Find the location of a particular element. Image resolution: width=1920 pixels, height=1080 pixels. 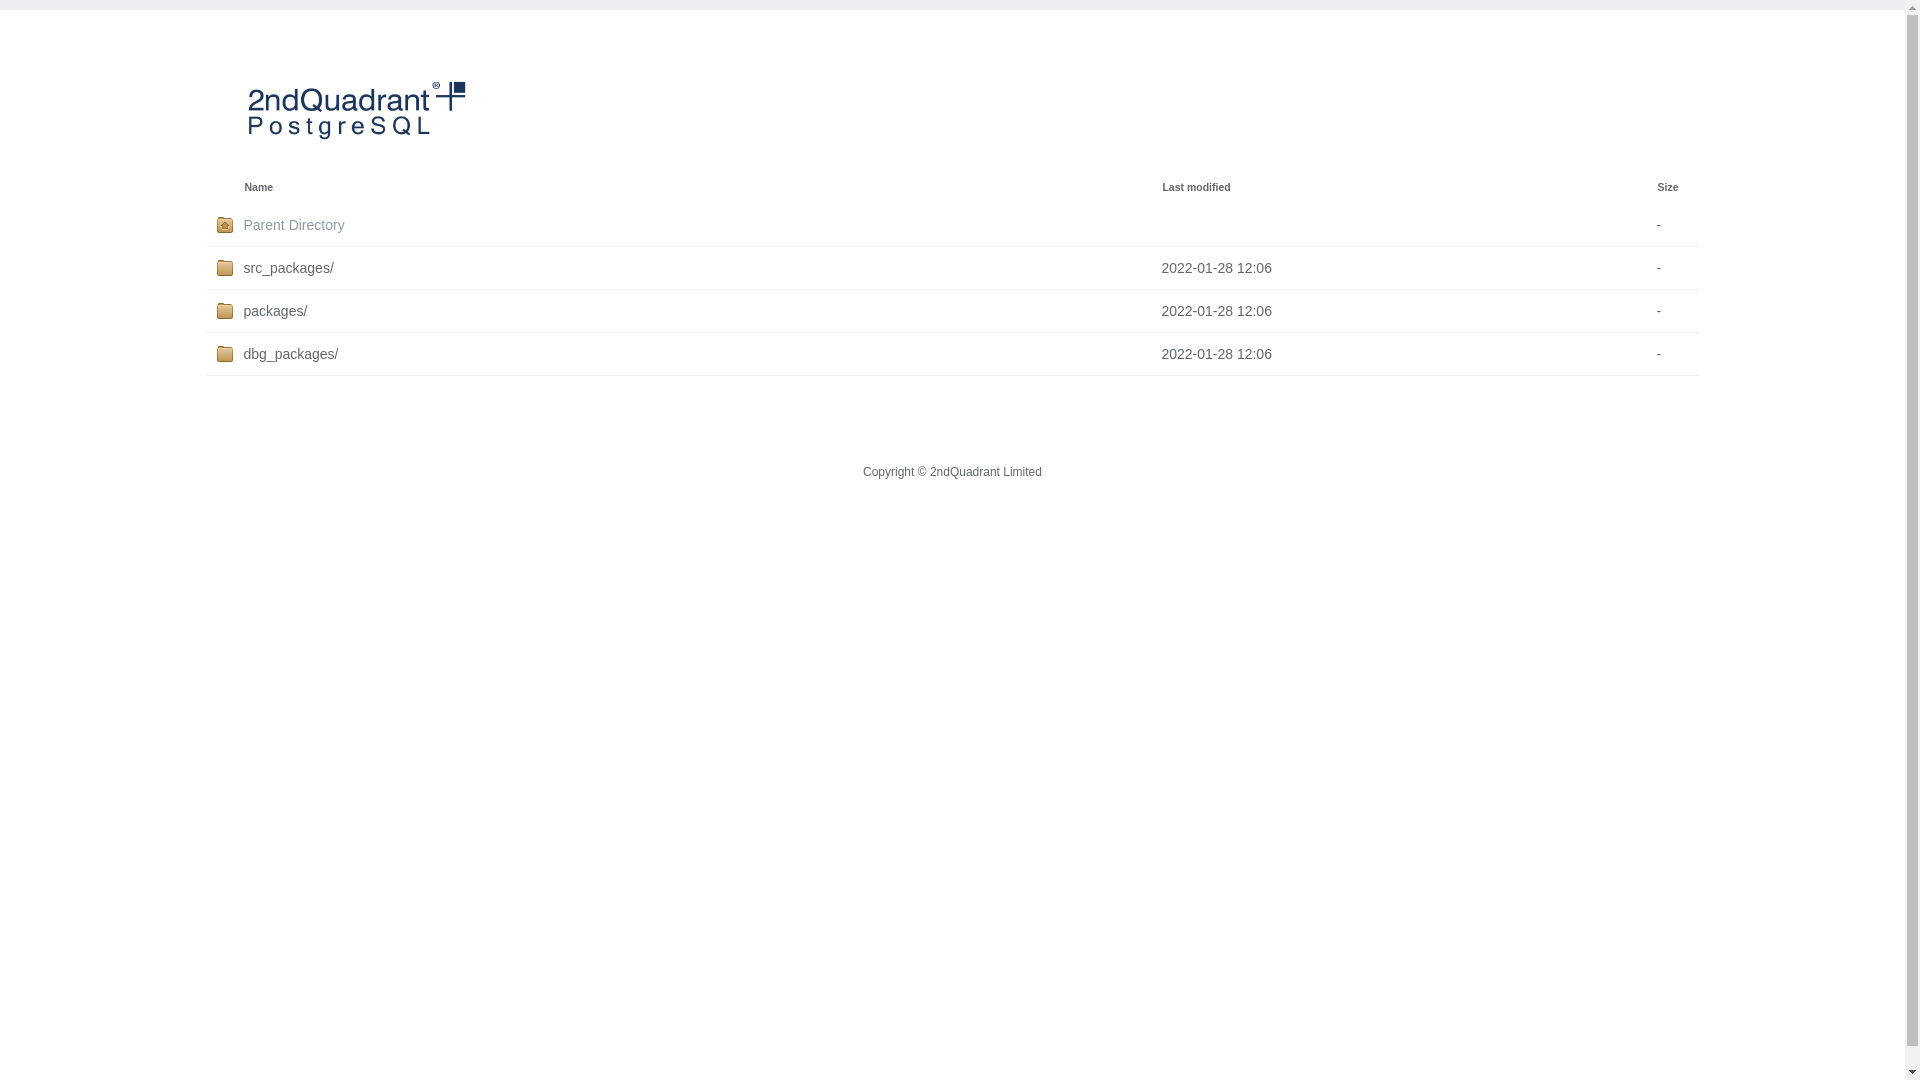

Last modified is located at coordinates (1196, 187).